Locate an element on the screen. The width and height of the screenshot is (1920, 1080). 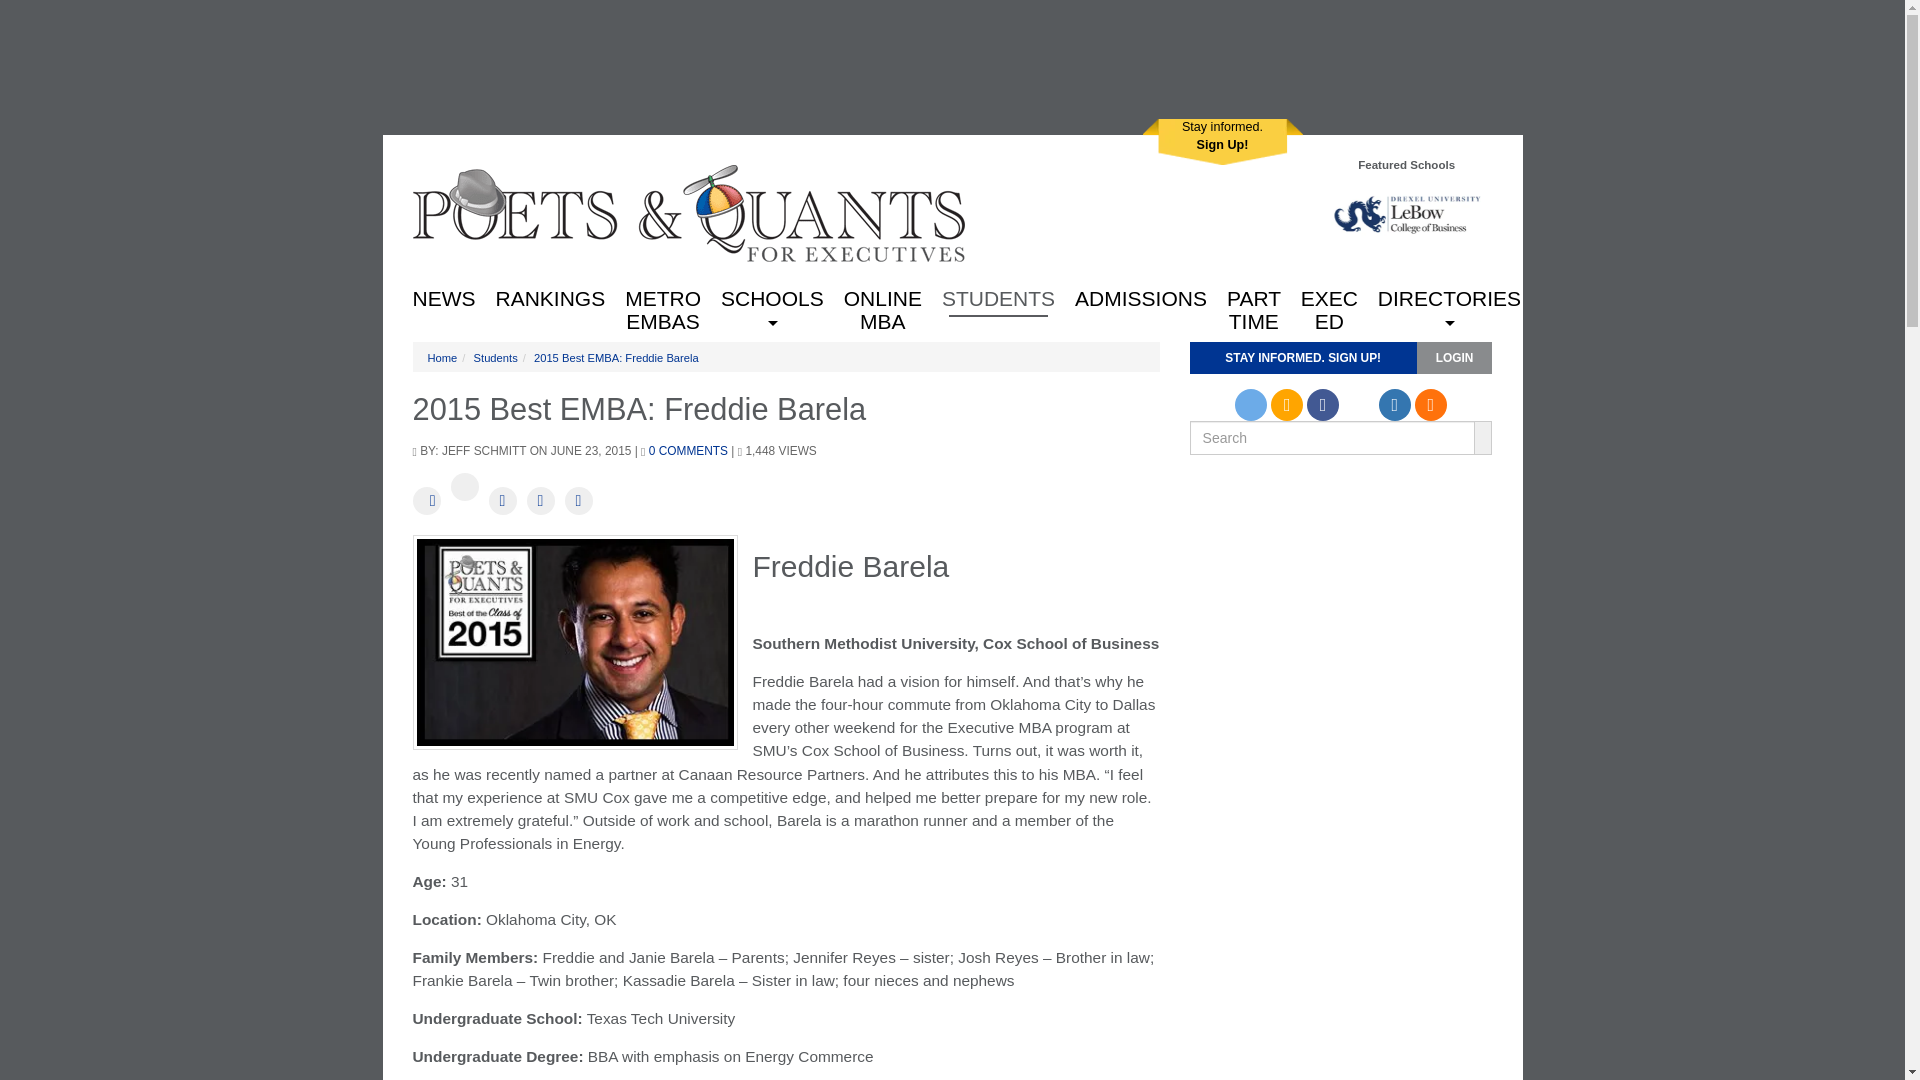
Home is located at coordinates (662, 296).